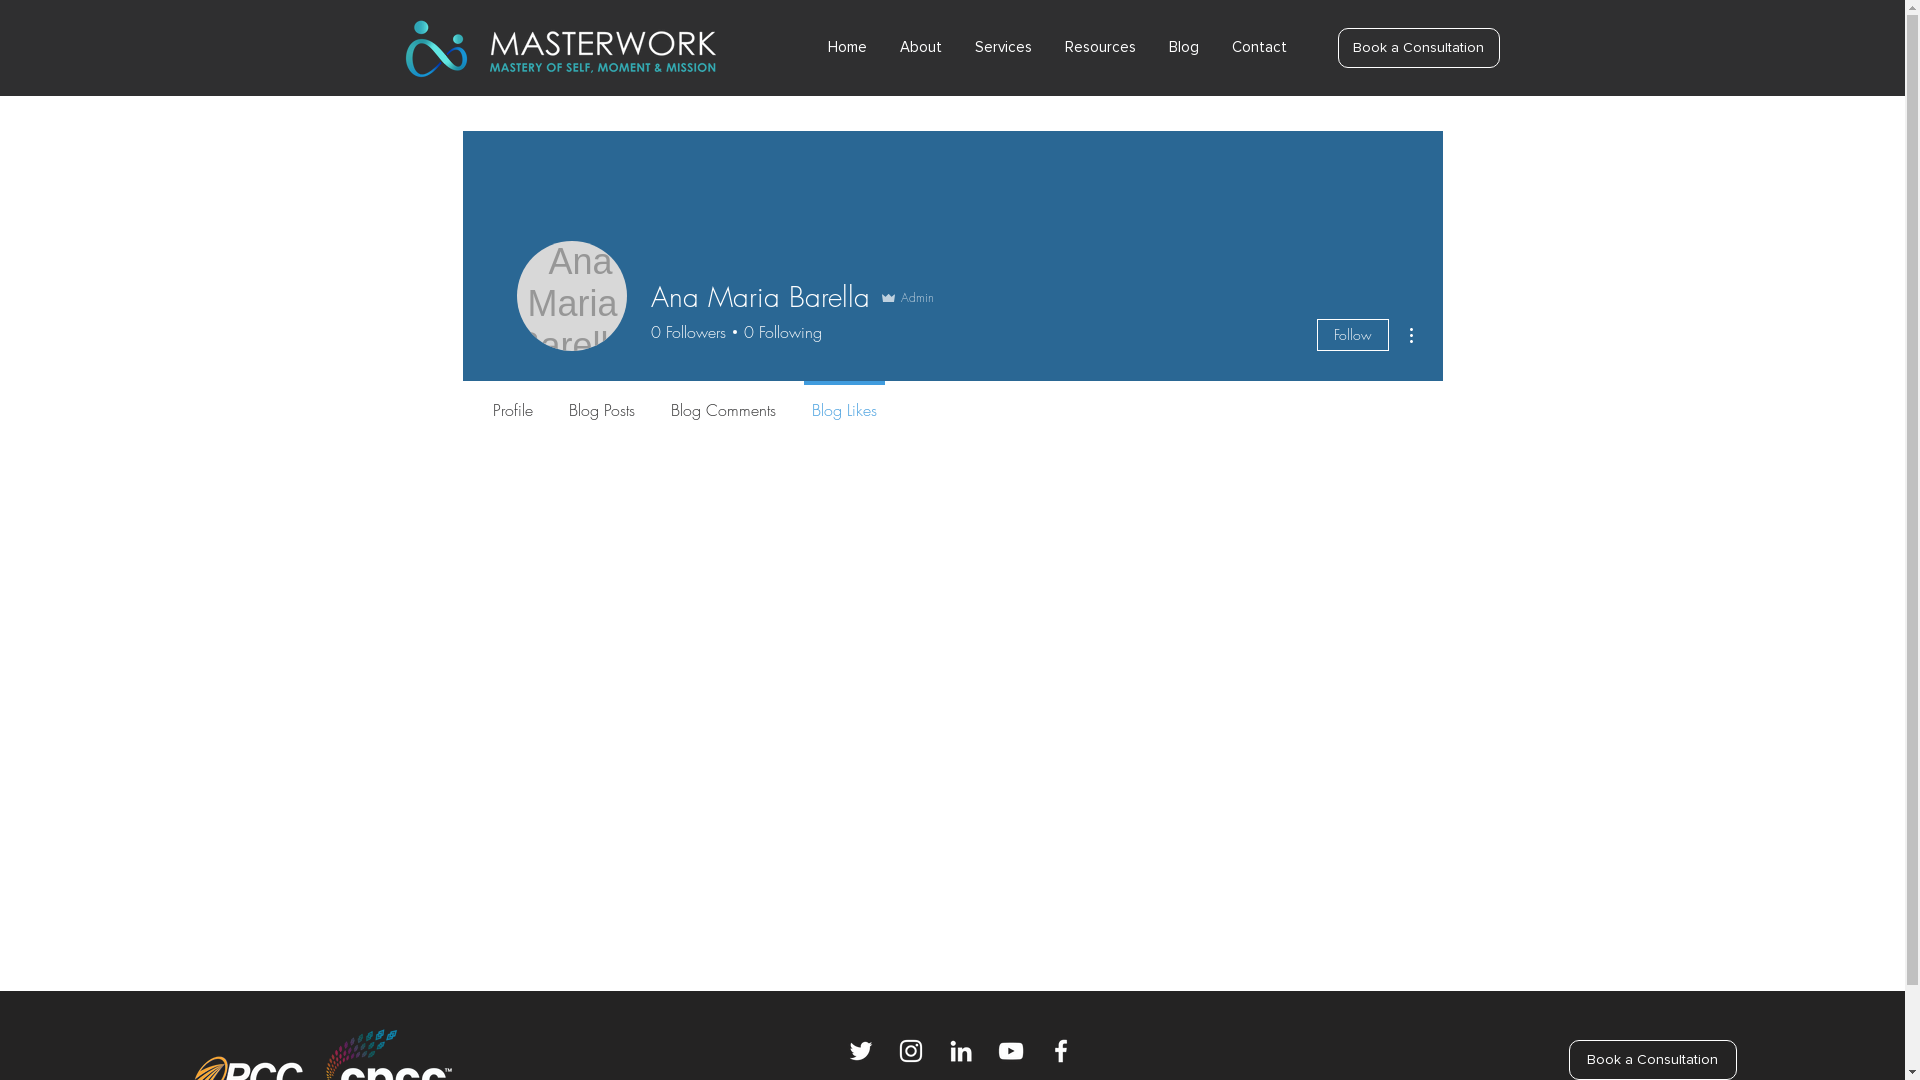 The width and height of the screenshot is (1920, 1080). I want to click on About, so click(927, 47).